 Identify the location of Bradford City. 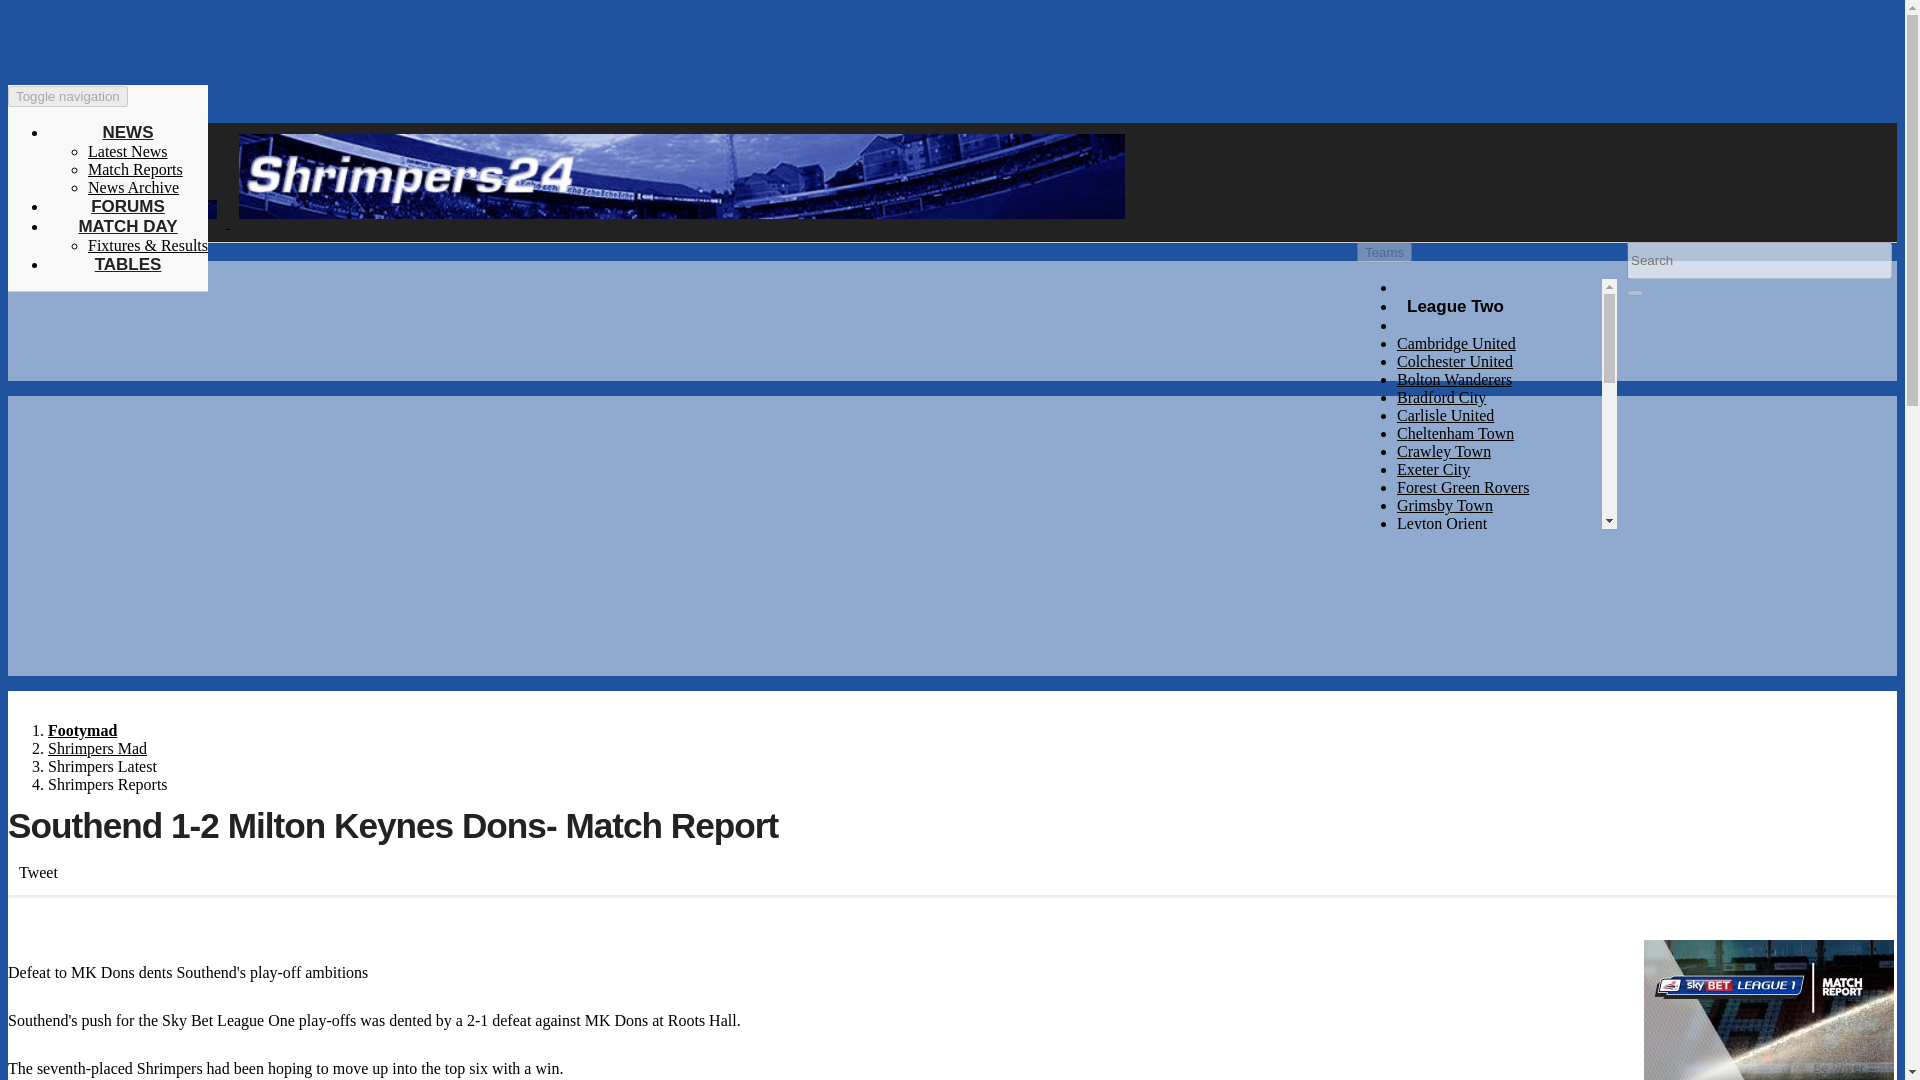
(1442, 397).